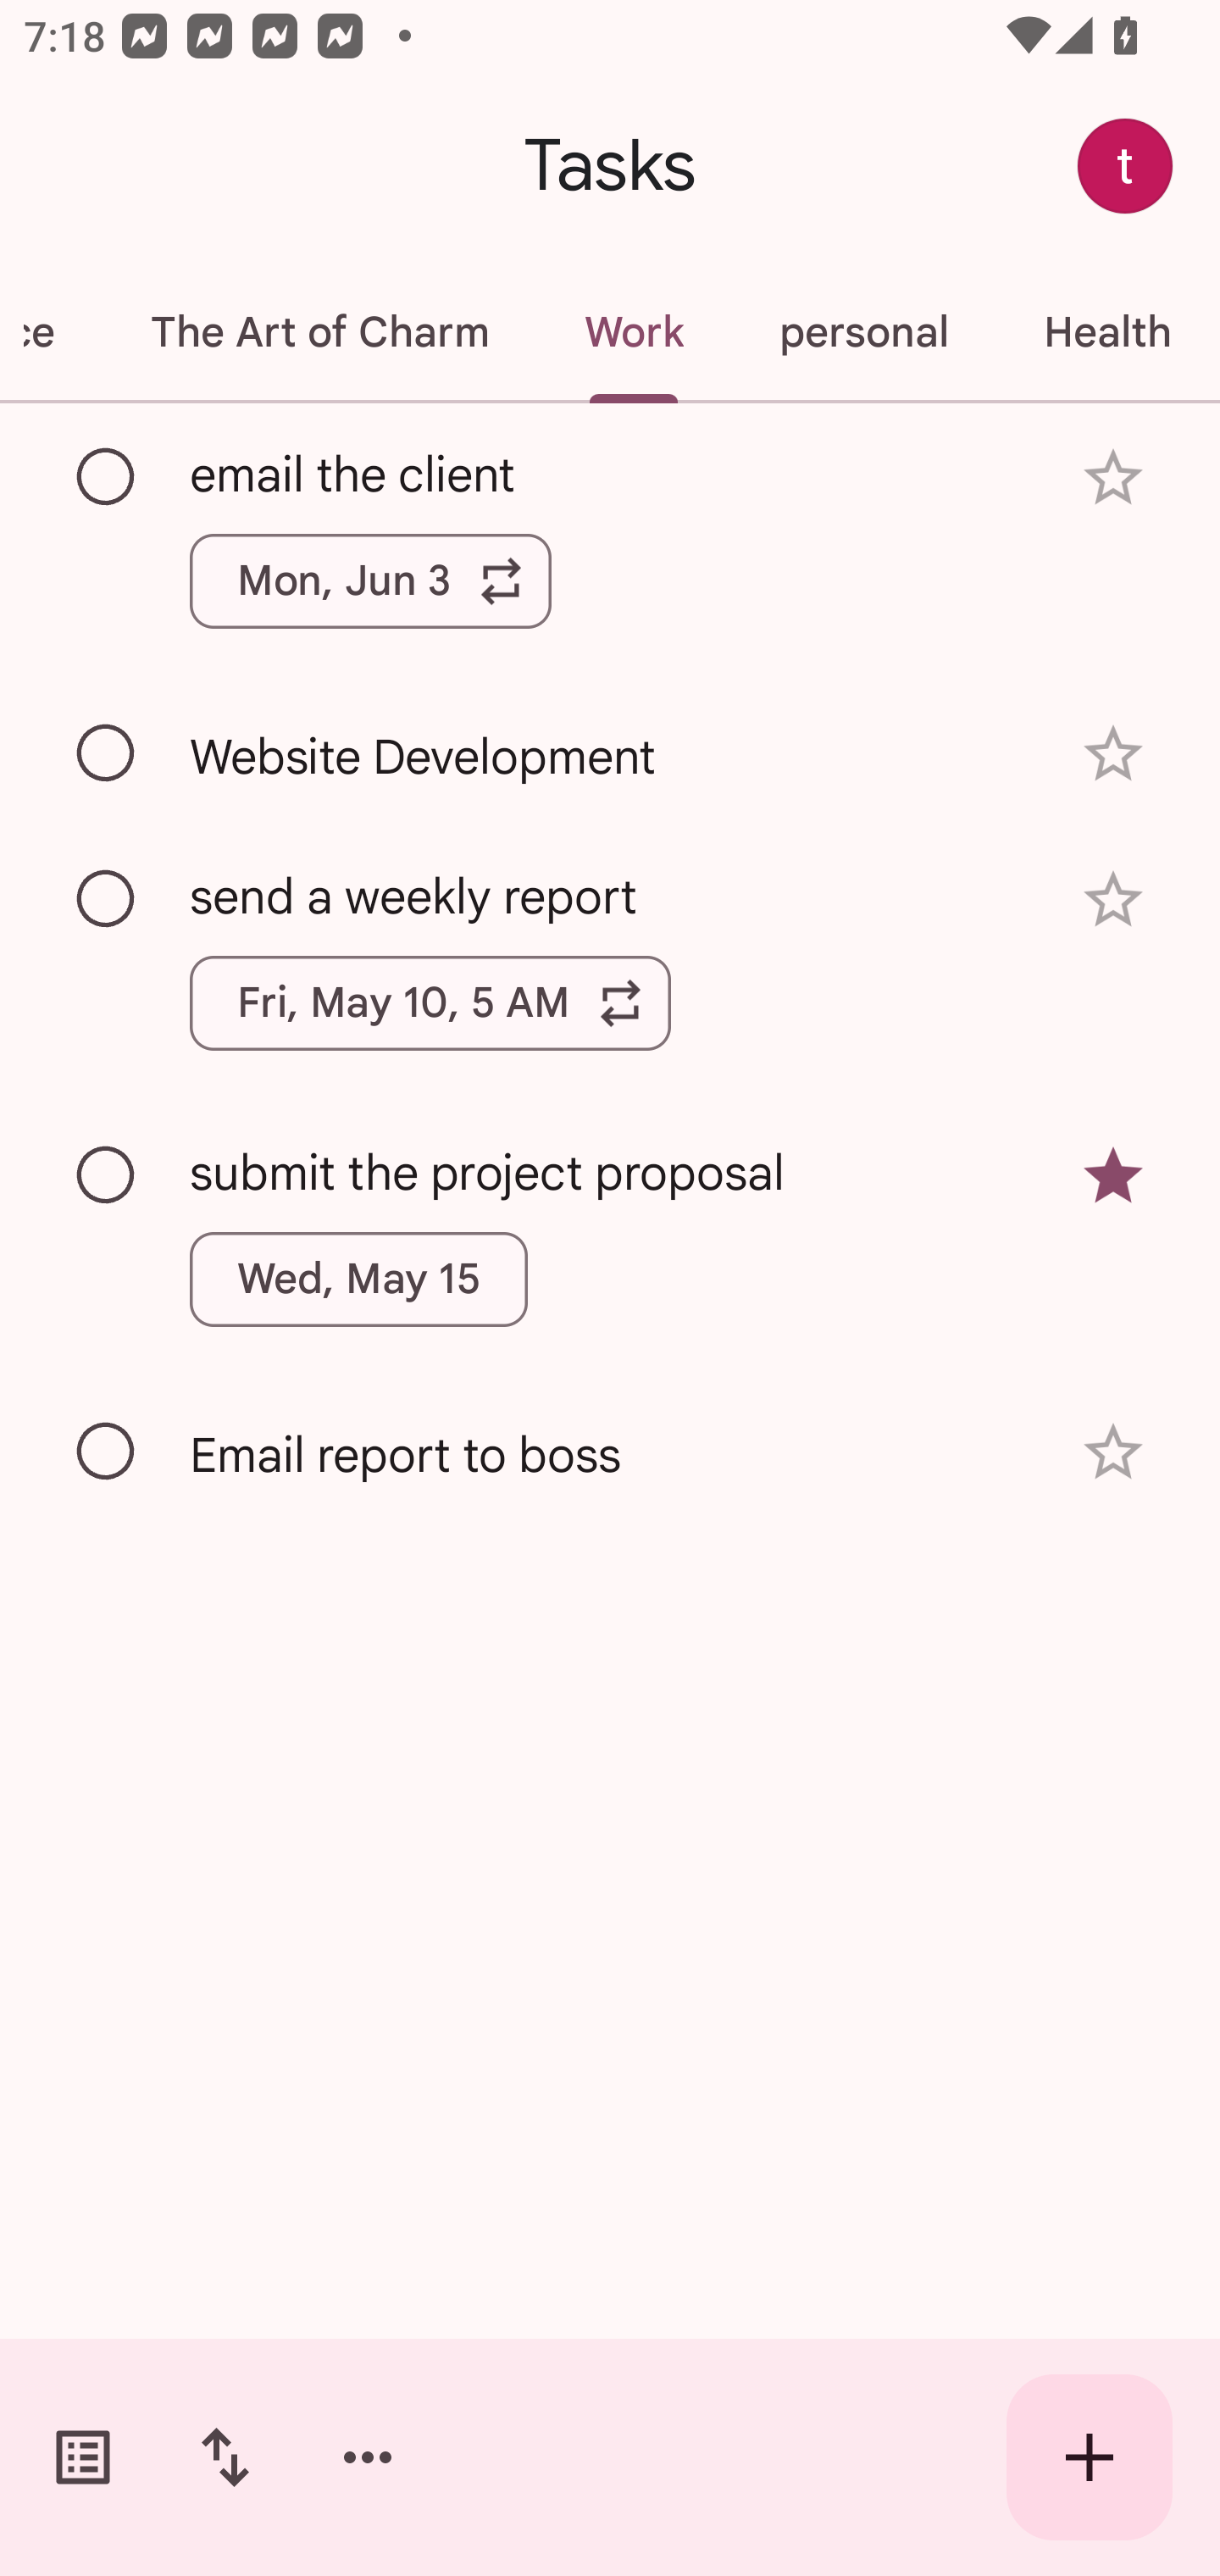 The width and height of the screenshot is (1220, 2576). I want to click on Mark as complete, so click(107, 477).